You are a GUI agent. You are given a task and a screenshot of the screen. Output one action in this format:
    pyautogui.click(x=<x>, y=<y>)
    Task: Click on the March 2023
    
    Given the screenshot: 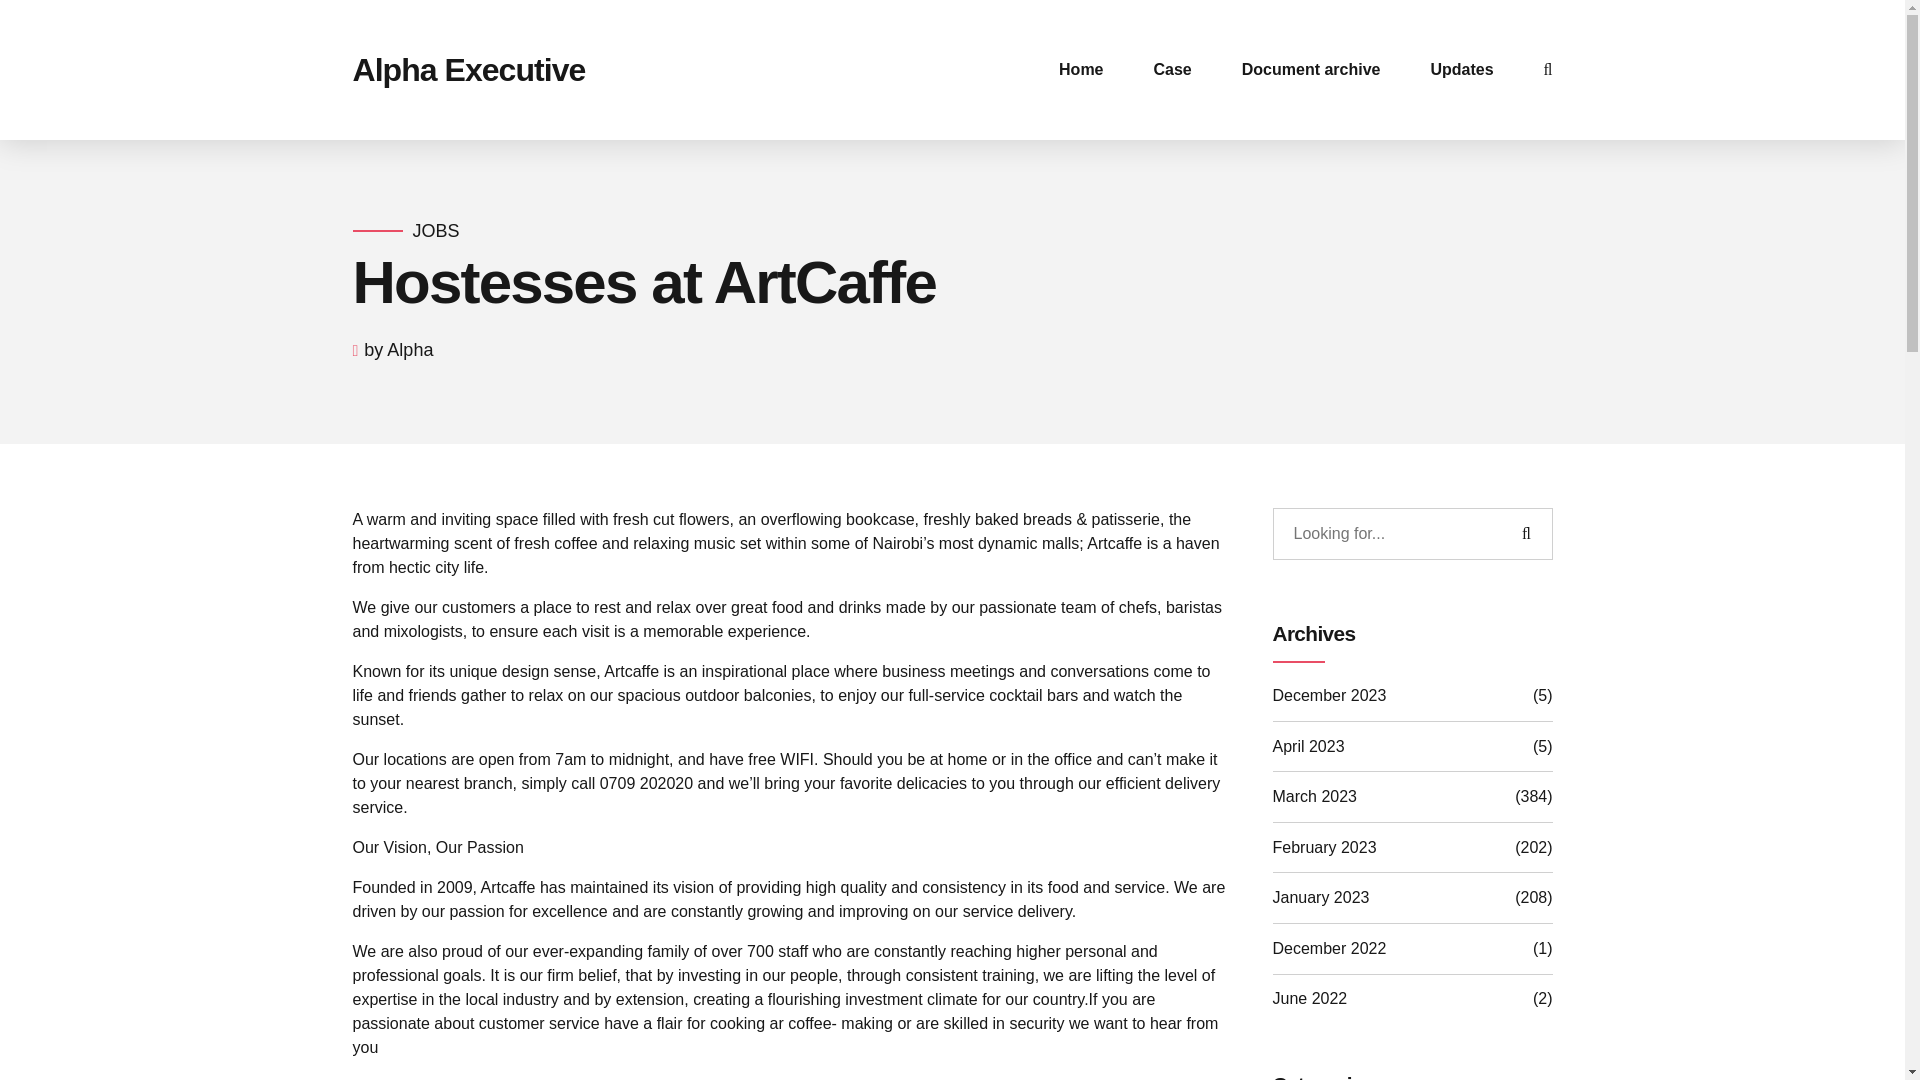 What is the action you would take?
    pyautogui.click(x=1314, y=796)
    